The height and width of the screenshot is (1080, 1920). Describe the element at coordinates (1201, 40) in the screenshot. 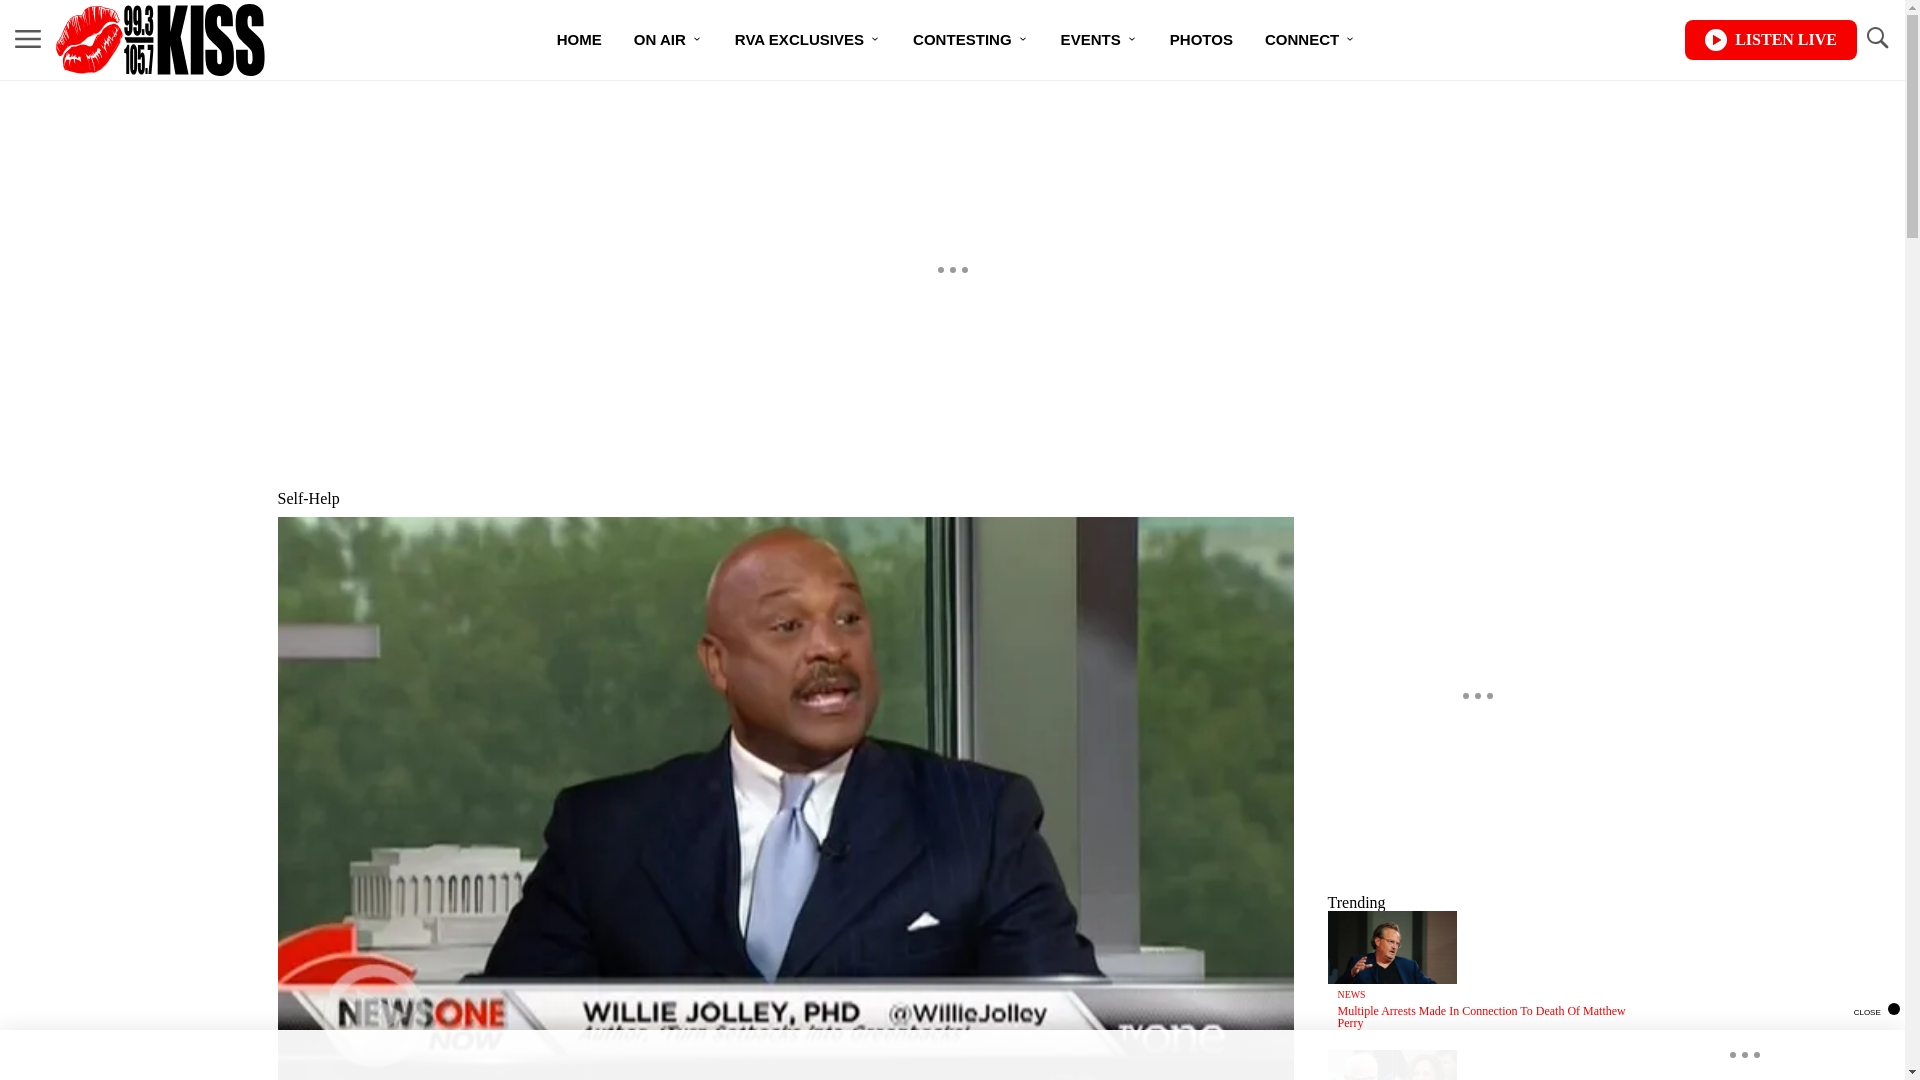

I see `PHOTOS` at that location.